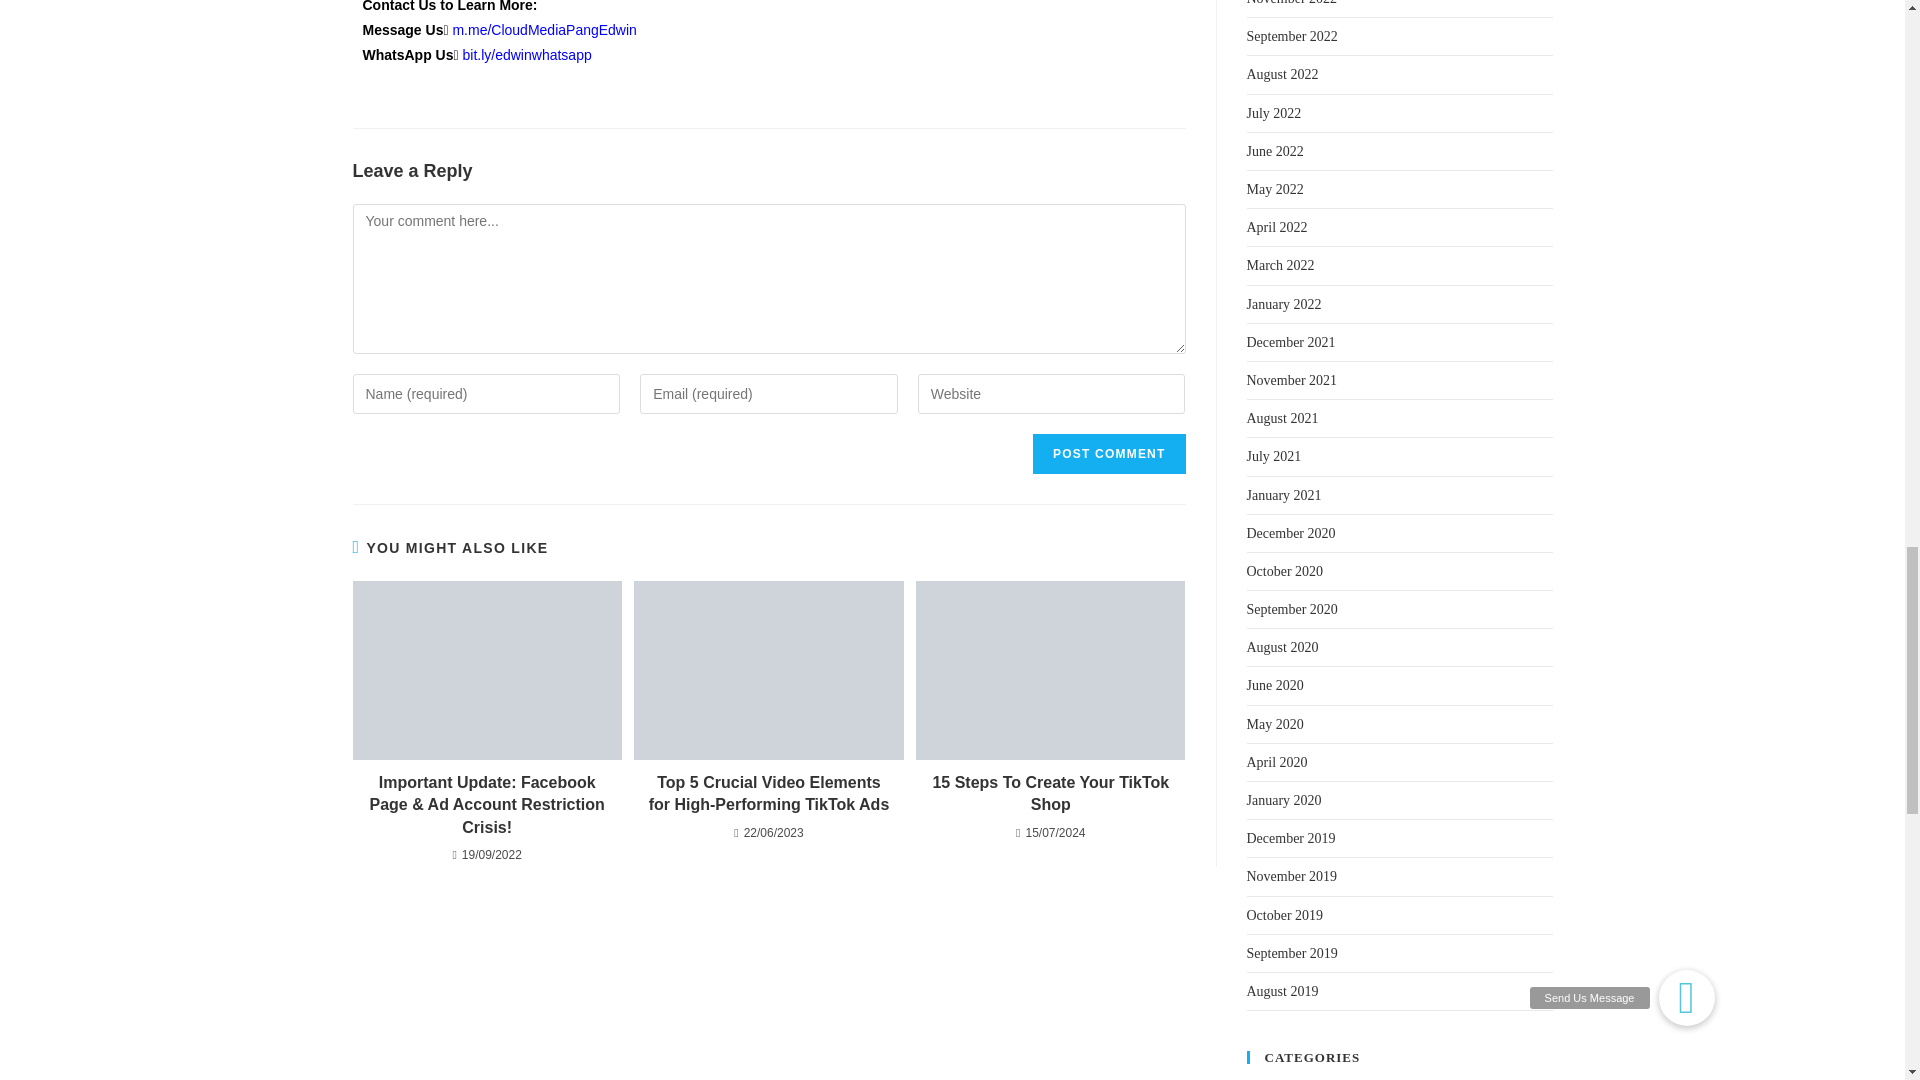  I want to click on Post Comment, so click(1108, 454).